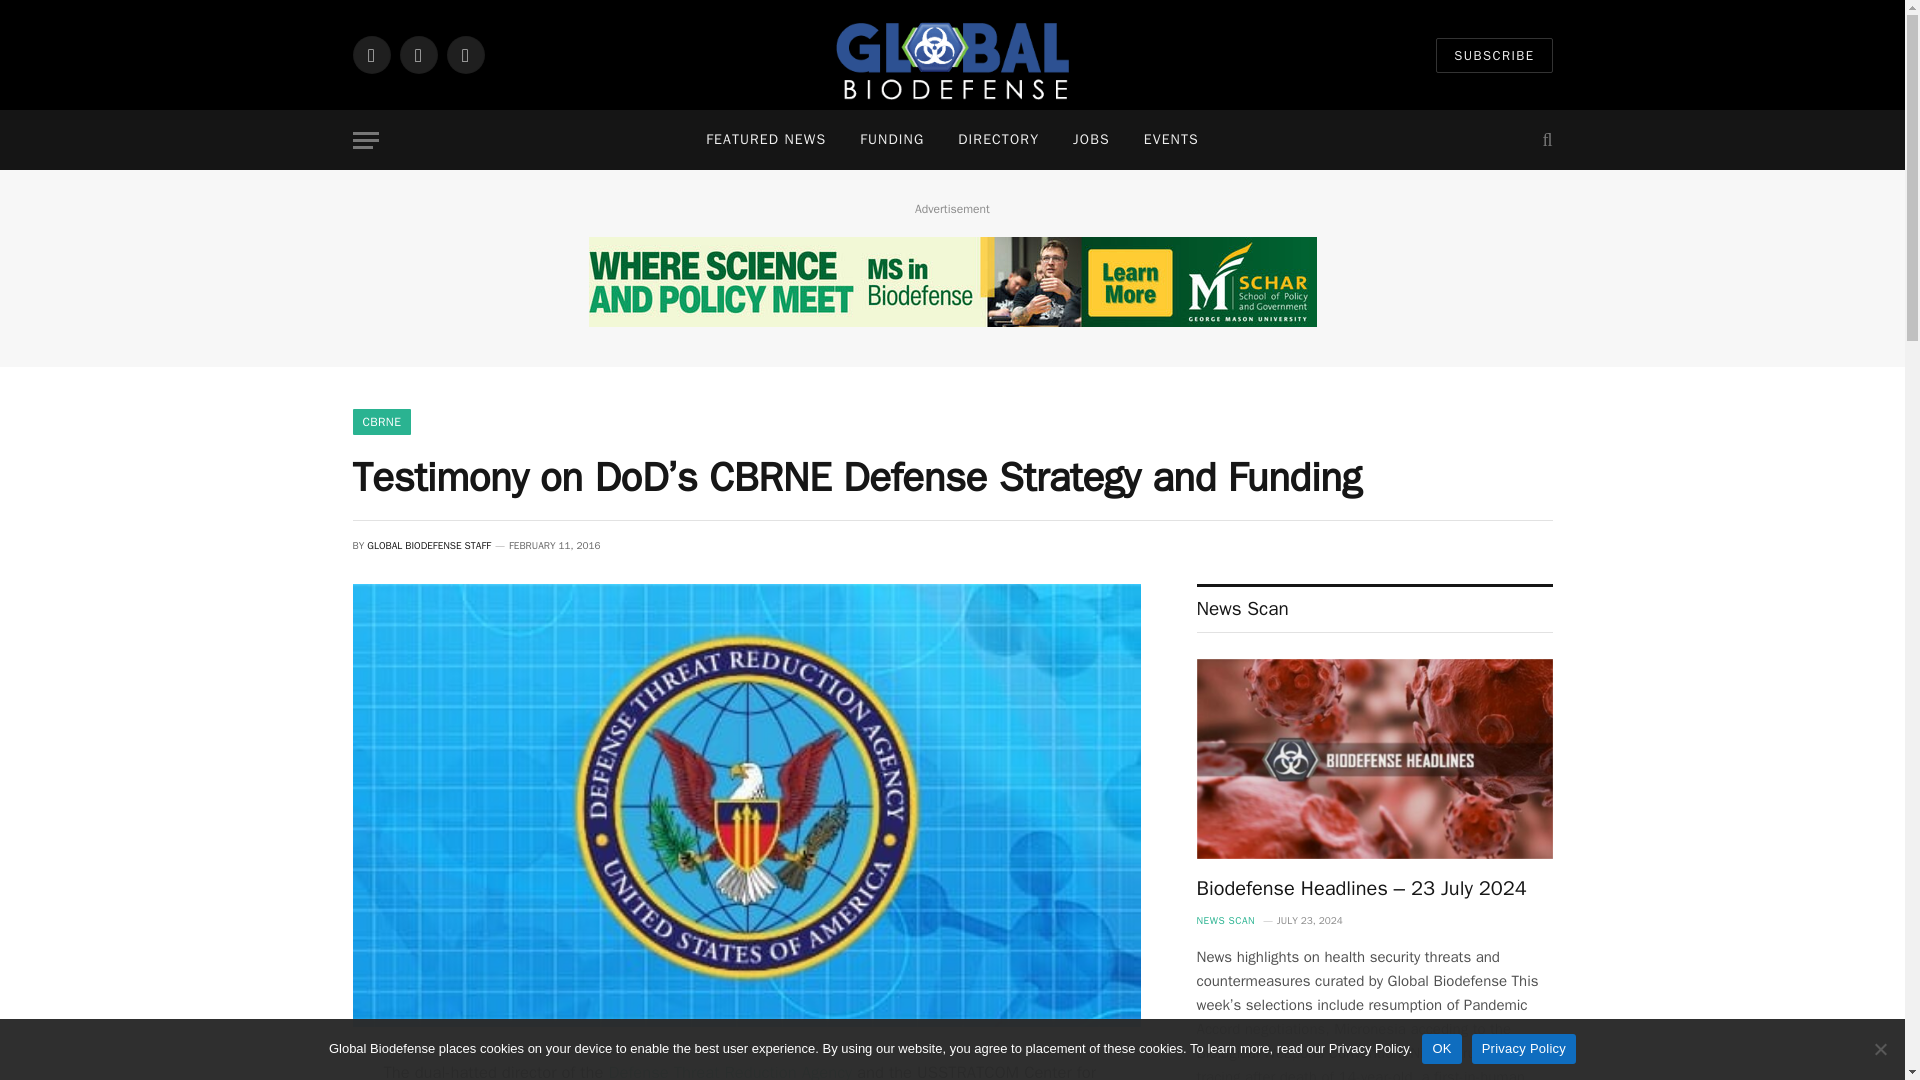  Describe the element at coordinates (428, 544) in the screenshot. I see `GLOBAL BIODEFENSE STAFF` at that location.